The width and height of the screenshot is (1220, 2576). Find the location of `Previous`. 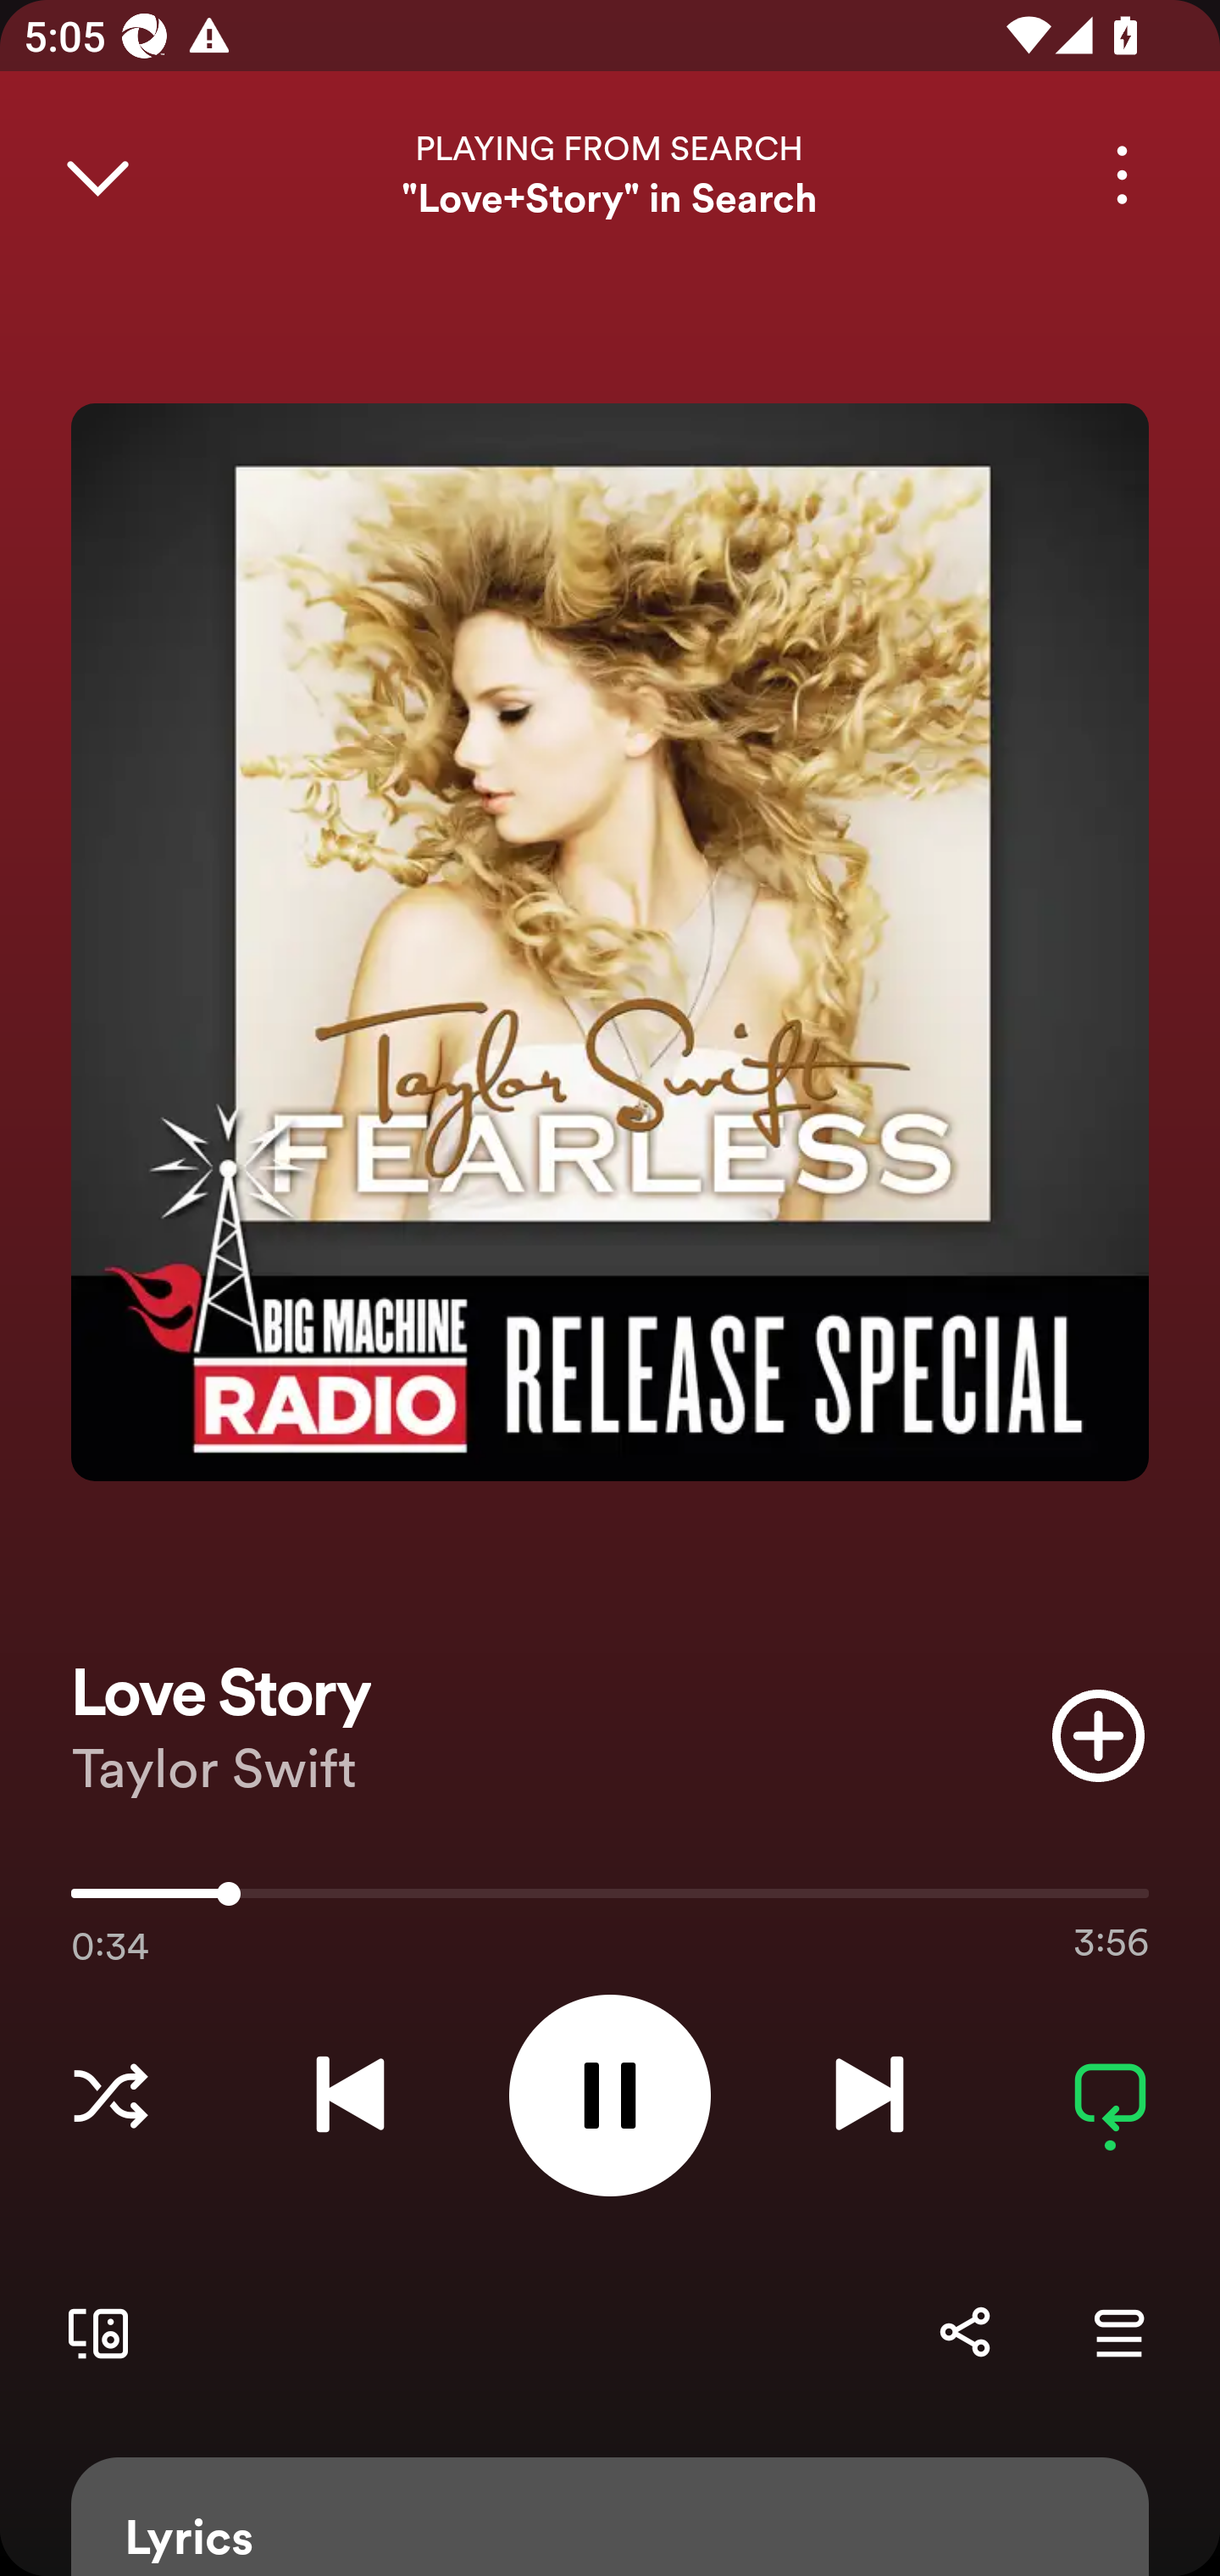

Previous is located at coordinates (350, 2095).